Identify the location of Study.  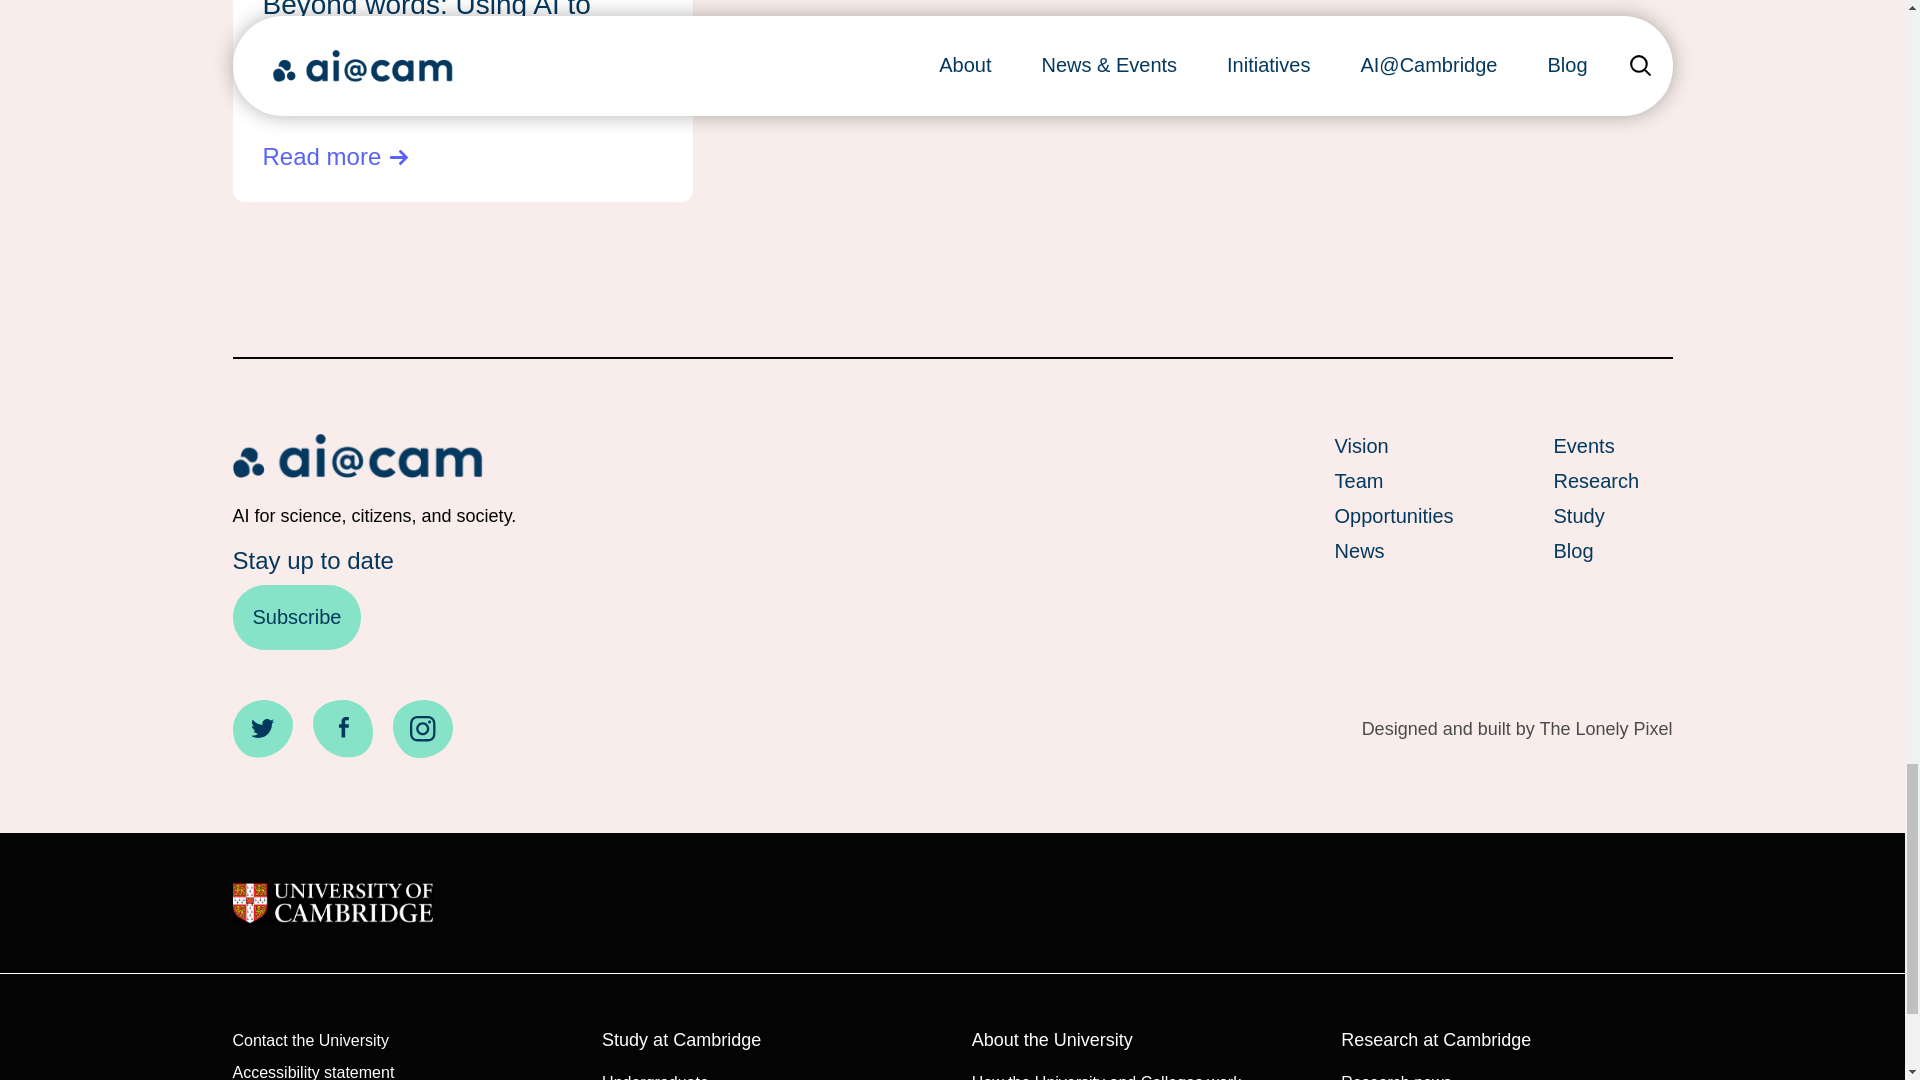
(1612, 516).